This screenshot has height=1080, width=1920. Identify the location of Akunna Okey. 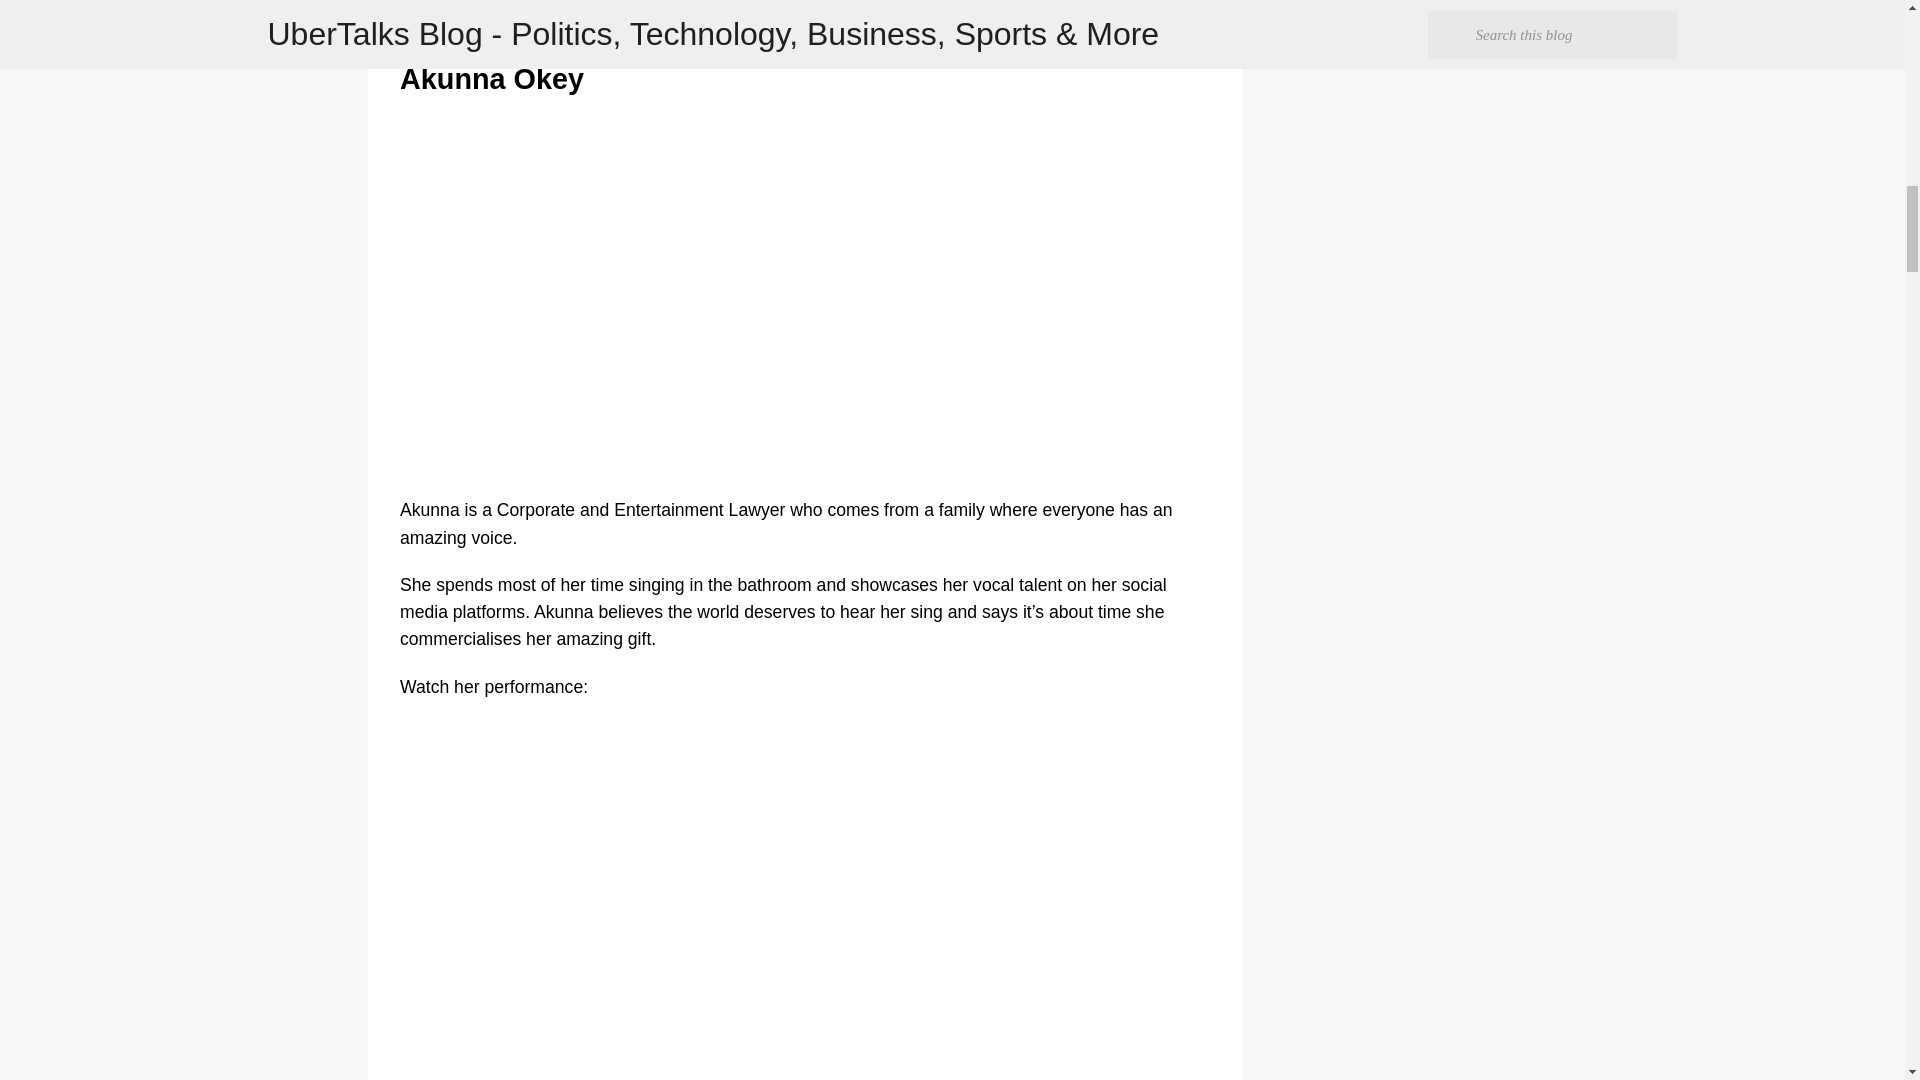
(491, 78).